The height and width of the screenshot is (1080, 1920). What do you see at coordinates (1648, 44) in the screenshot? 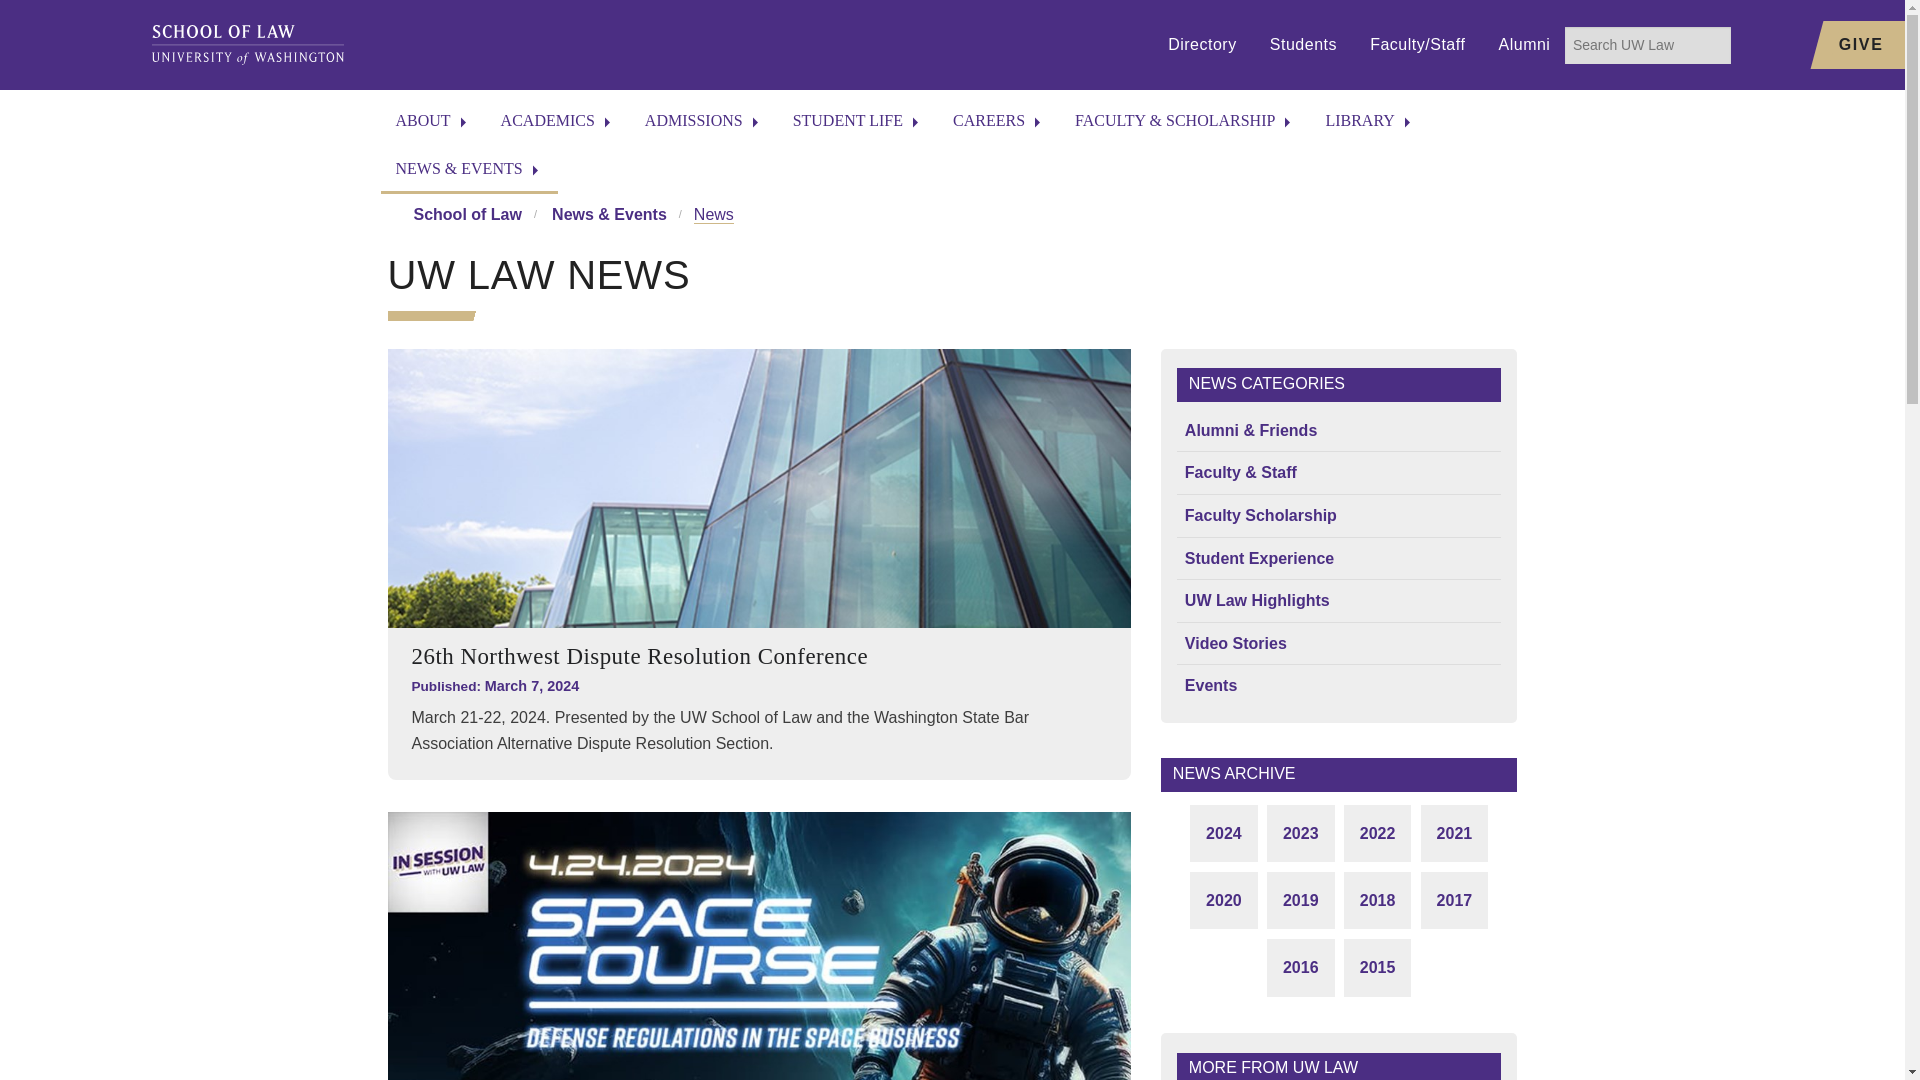
I see `search` at bounding box center [1648, 44].